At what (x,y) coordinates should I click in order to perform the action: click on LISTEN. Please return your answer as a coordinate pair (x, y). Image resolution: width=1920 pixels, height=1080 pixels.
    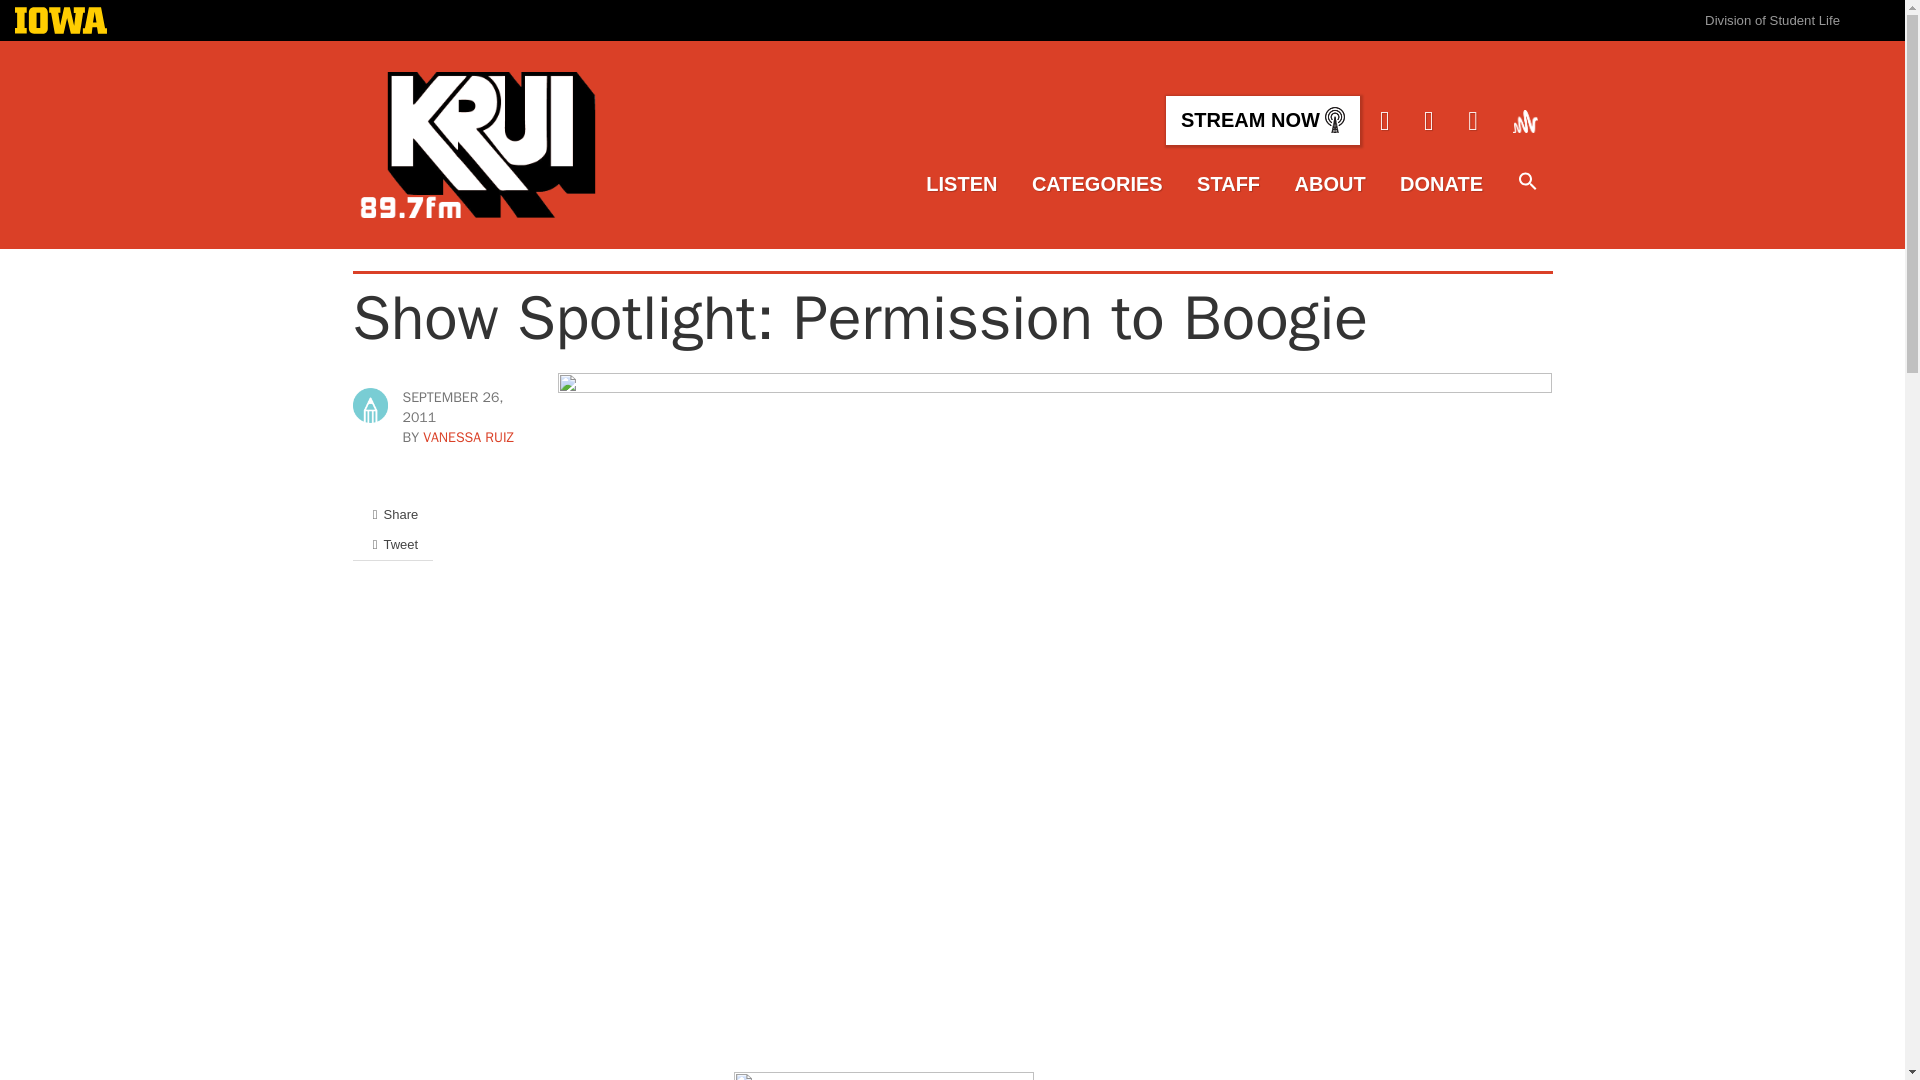
    Looking at the image, I should click on (960, 184).